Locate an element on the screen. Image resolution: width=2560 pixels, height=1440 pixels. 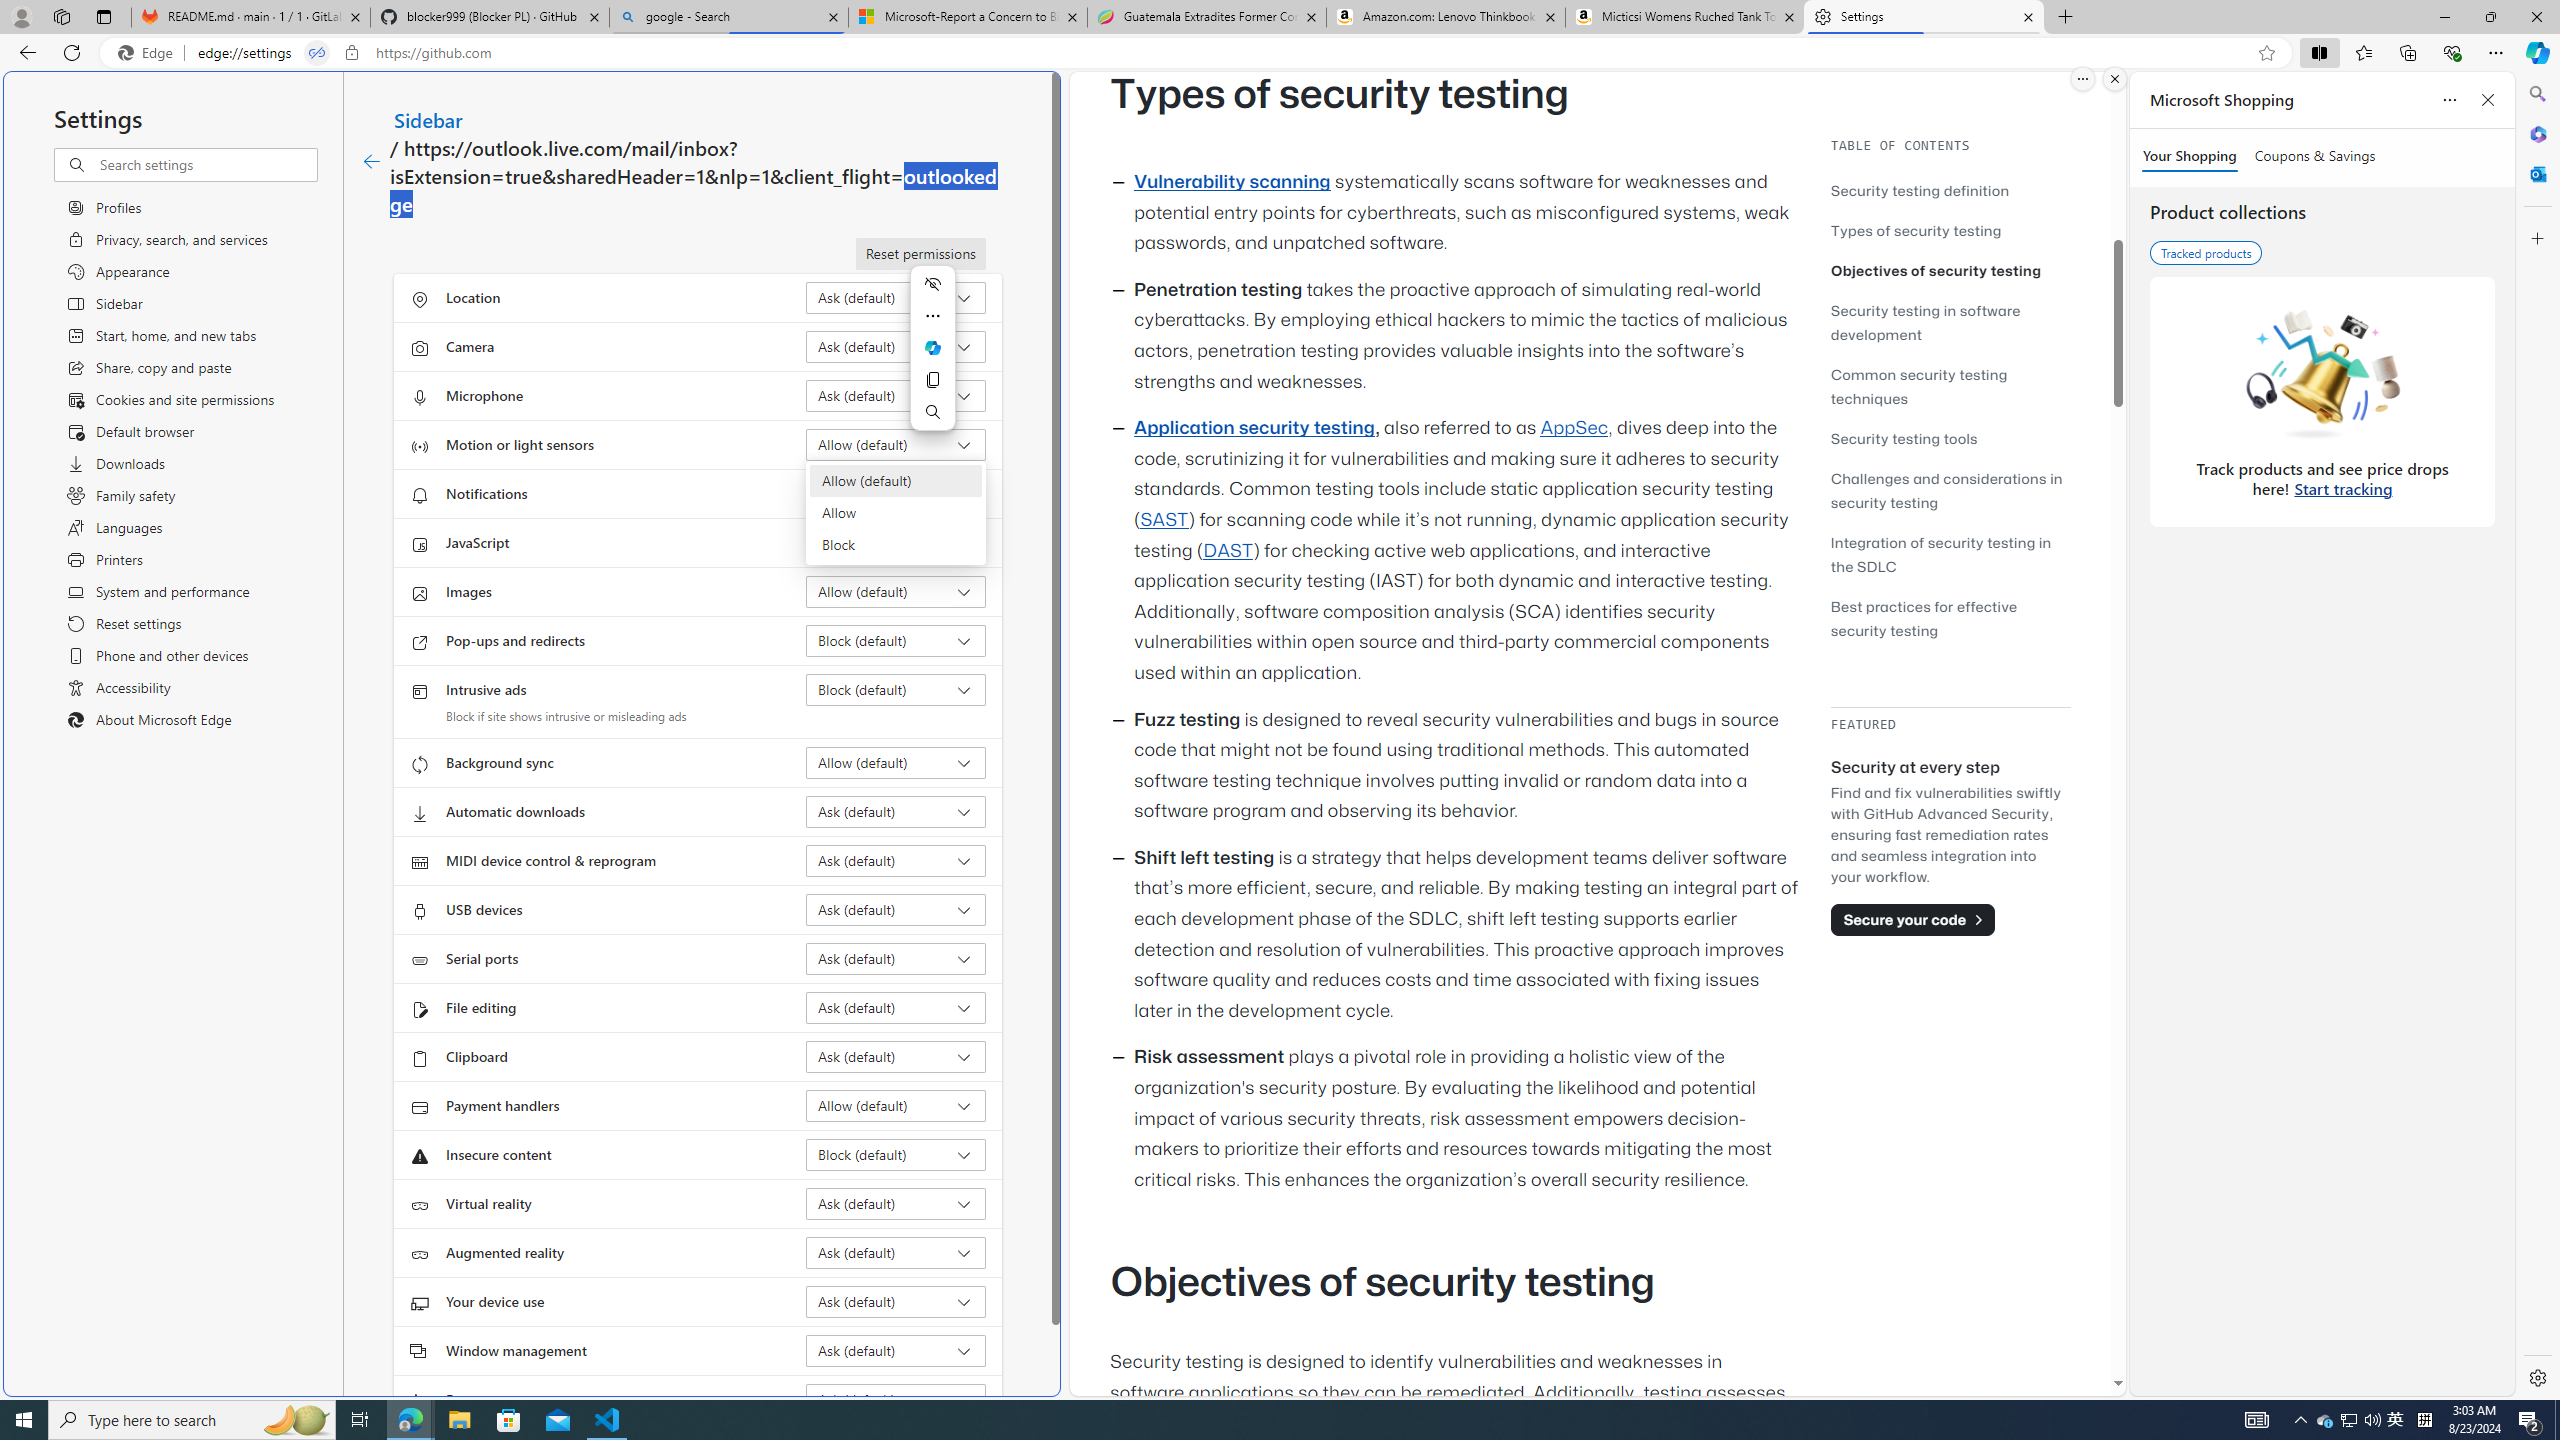
Vulnerability scanning is located at coordinates (1232, 182).